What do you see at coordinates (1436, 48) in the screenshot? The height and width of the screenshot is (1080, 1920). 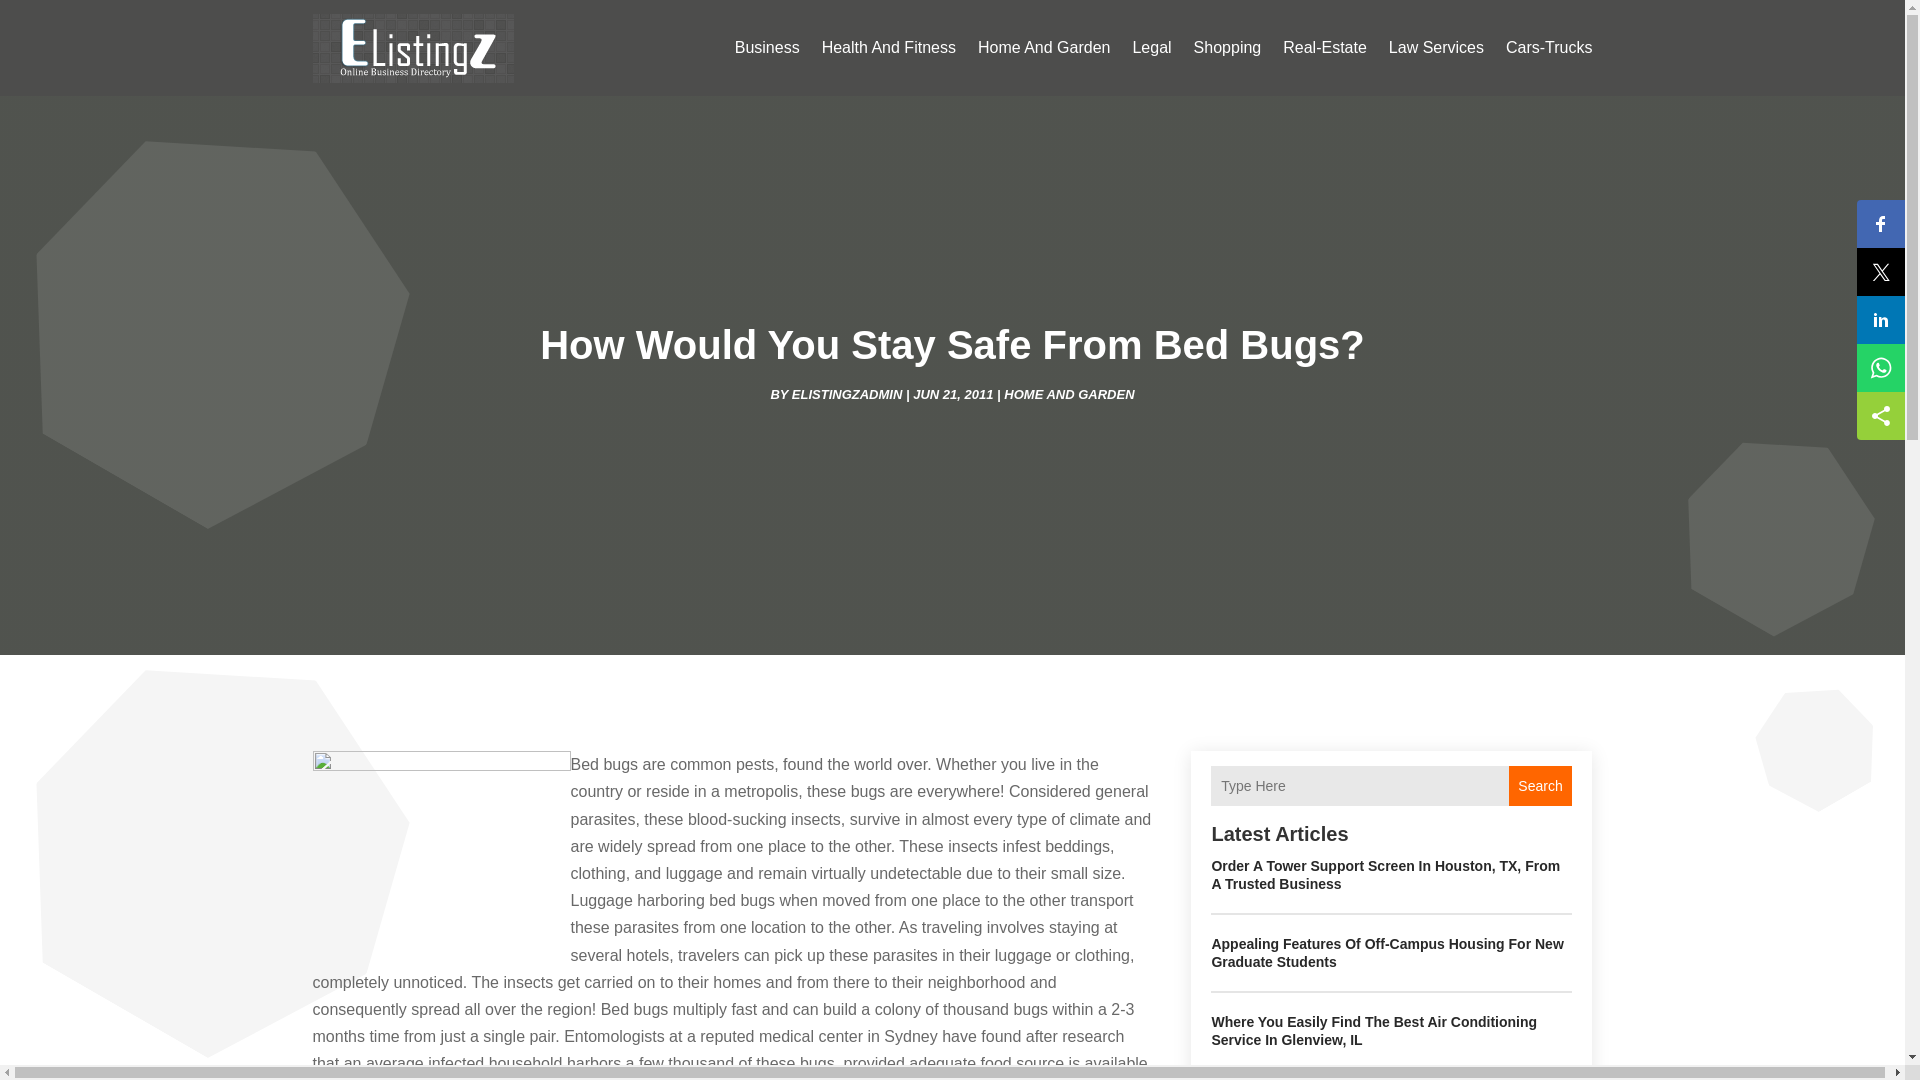 I see `Law Services` at bounding box center [1436, 48].